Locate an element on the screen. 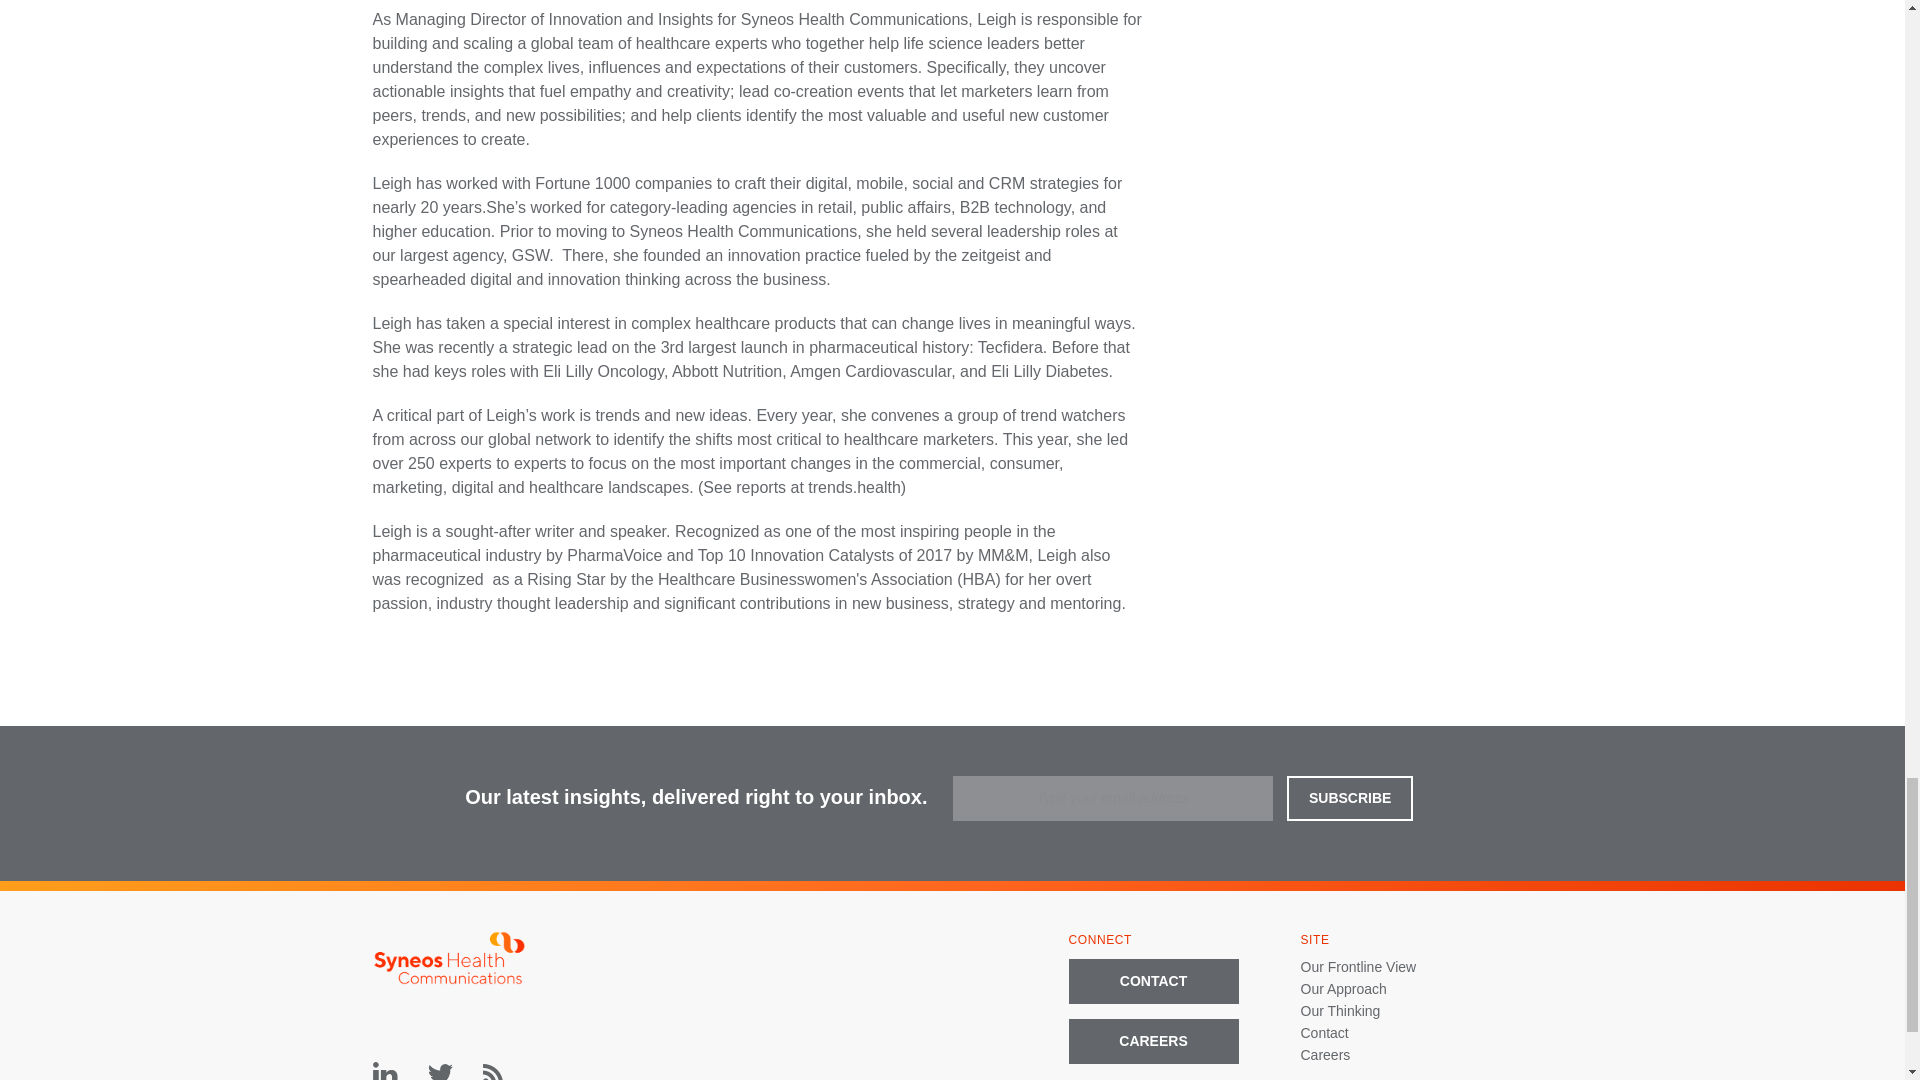 The width and height of the screenshot is (1920, 1080). Our Thinking is located at coordinates (1340, 1011).